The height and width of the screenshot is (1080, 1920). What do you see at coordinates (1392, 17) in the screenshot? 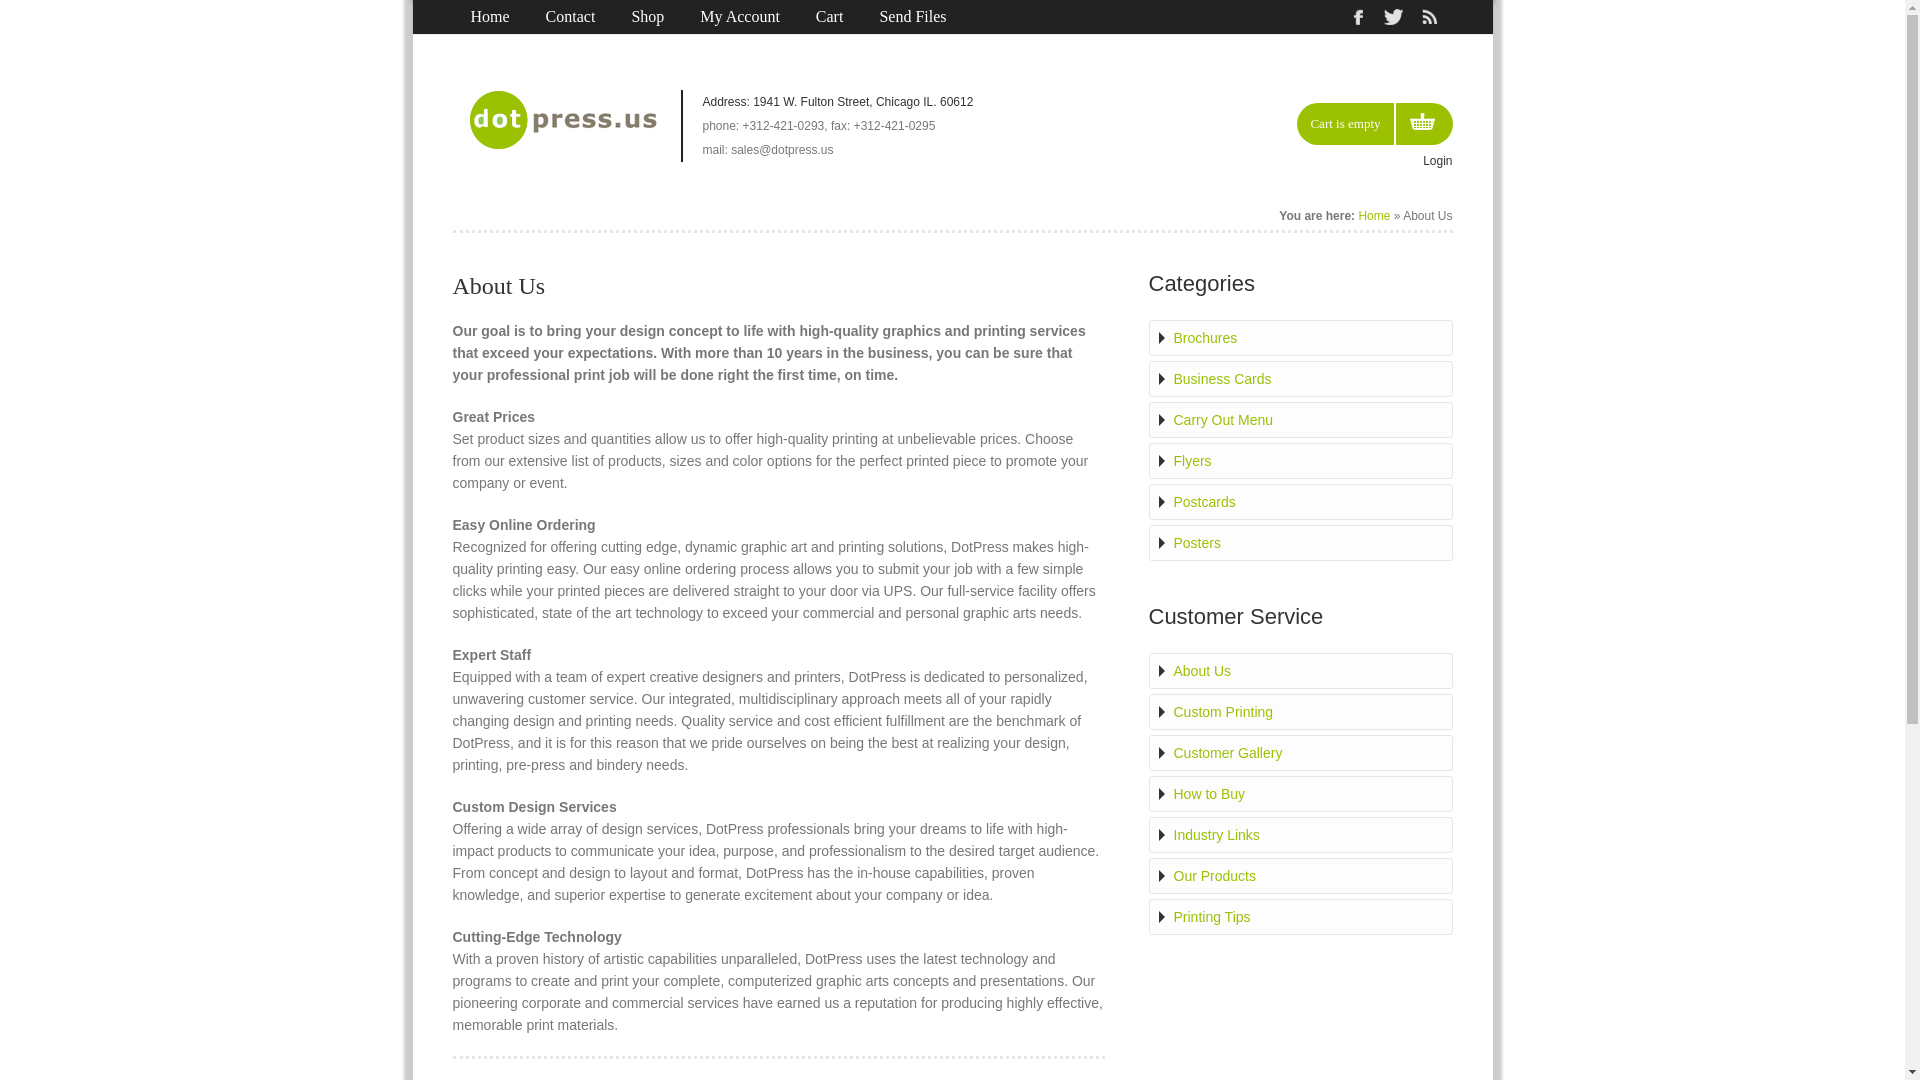
I see `Follow us on Twitter` at bounding box center [1392, 17].